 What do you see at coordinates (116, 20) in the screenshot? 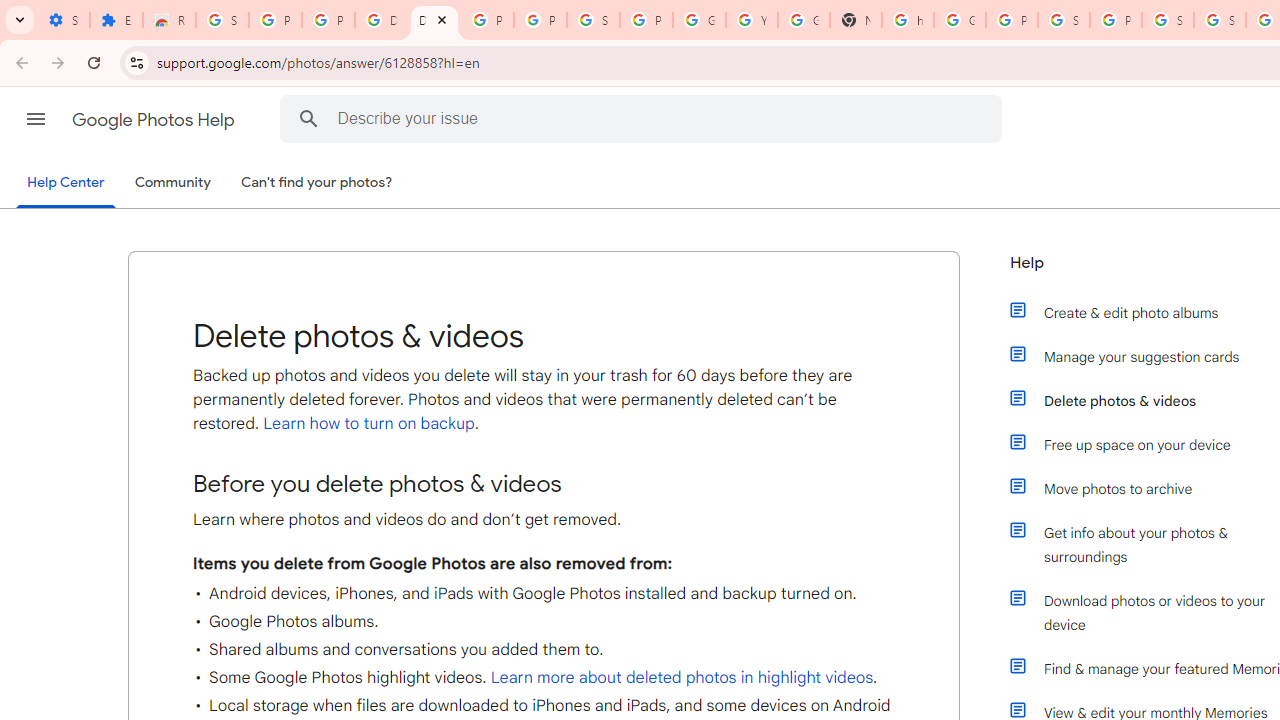
I see `Extensions` at bounding box center [116, 20].